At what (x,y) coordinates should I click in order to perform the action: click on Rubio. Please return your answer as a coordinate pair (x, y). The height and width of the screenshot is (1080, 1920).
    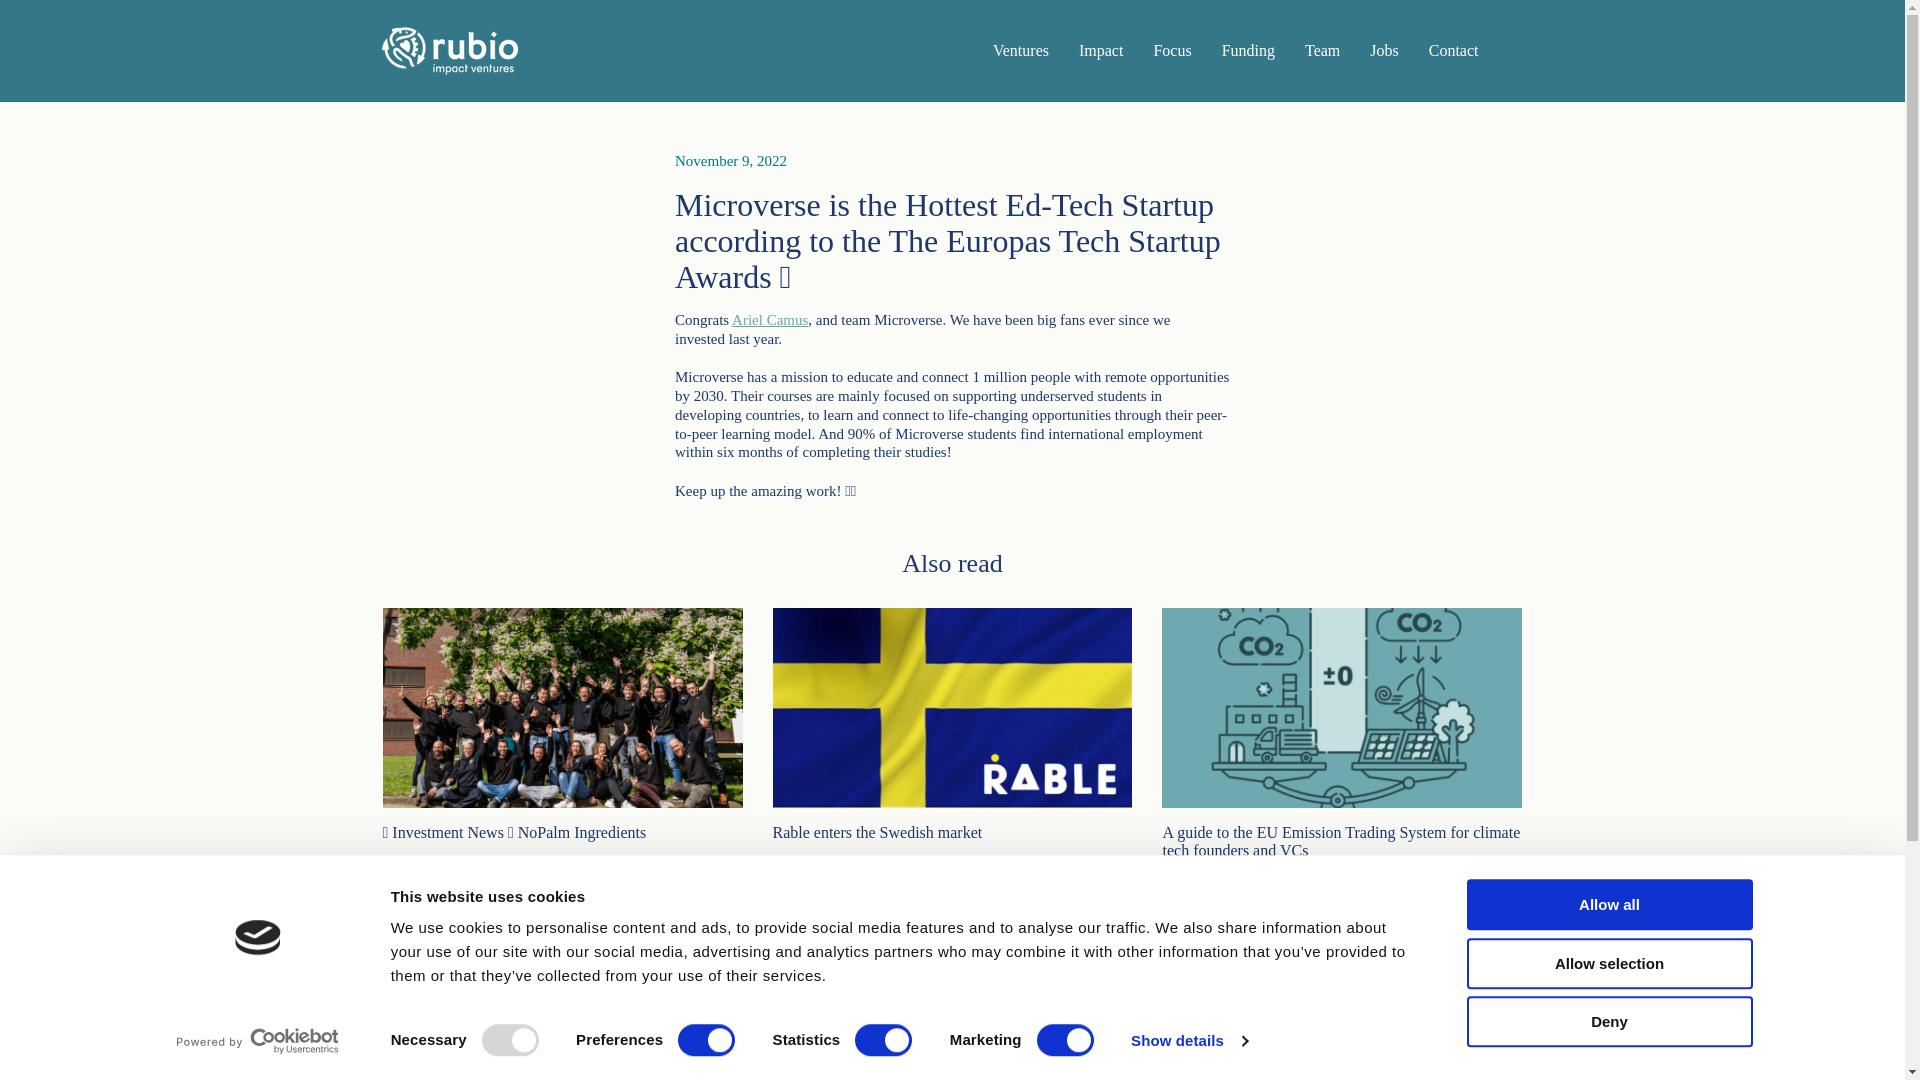
    Looking at the image, I should click on (450, 50).